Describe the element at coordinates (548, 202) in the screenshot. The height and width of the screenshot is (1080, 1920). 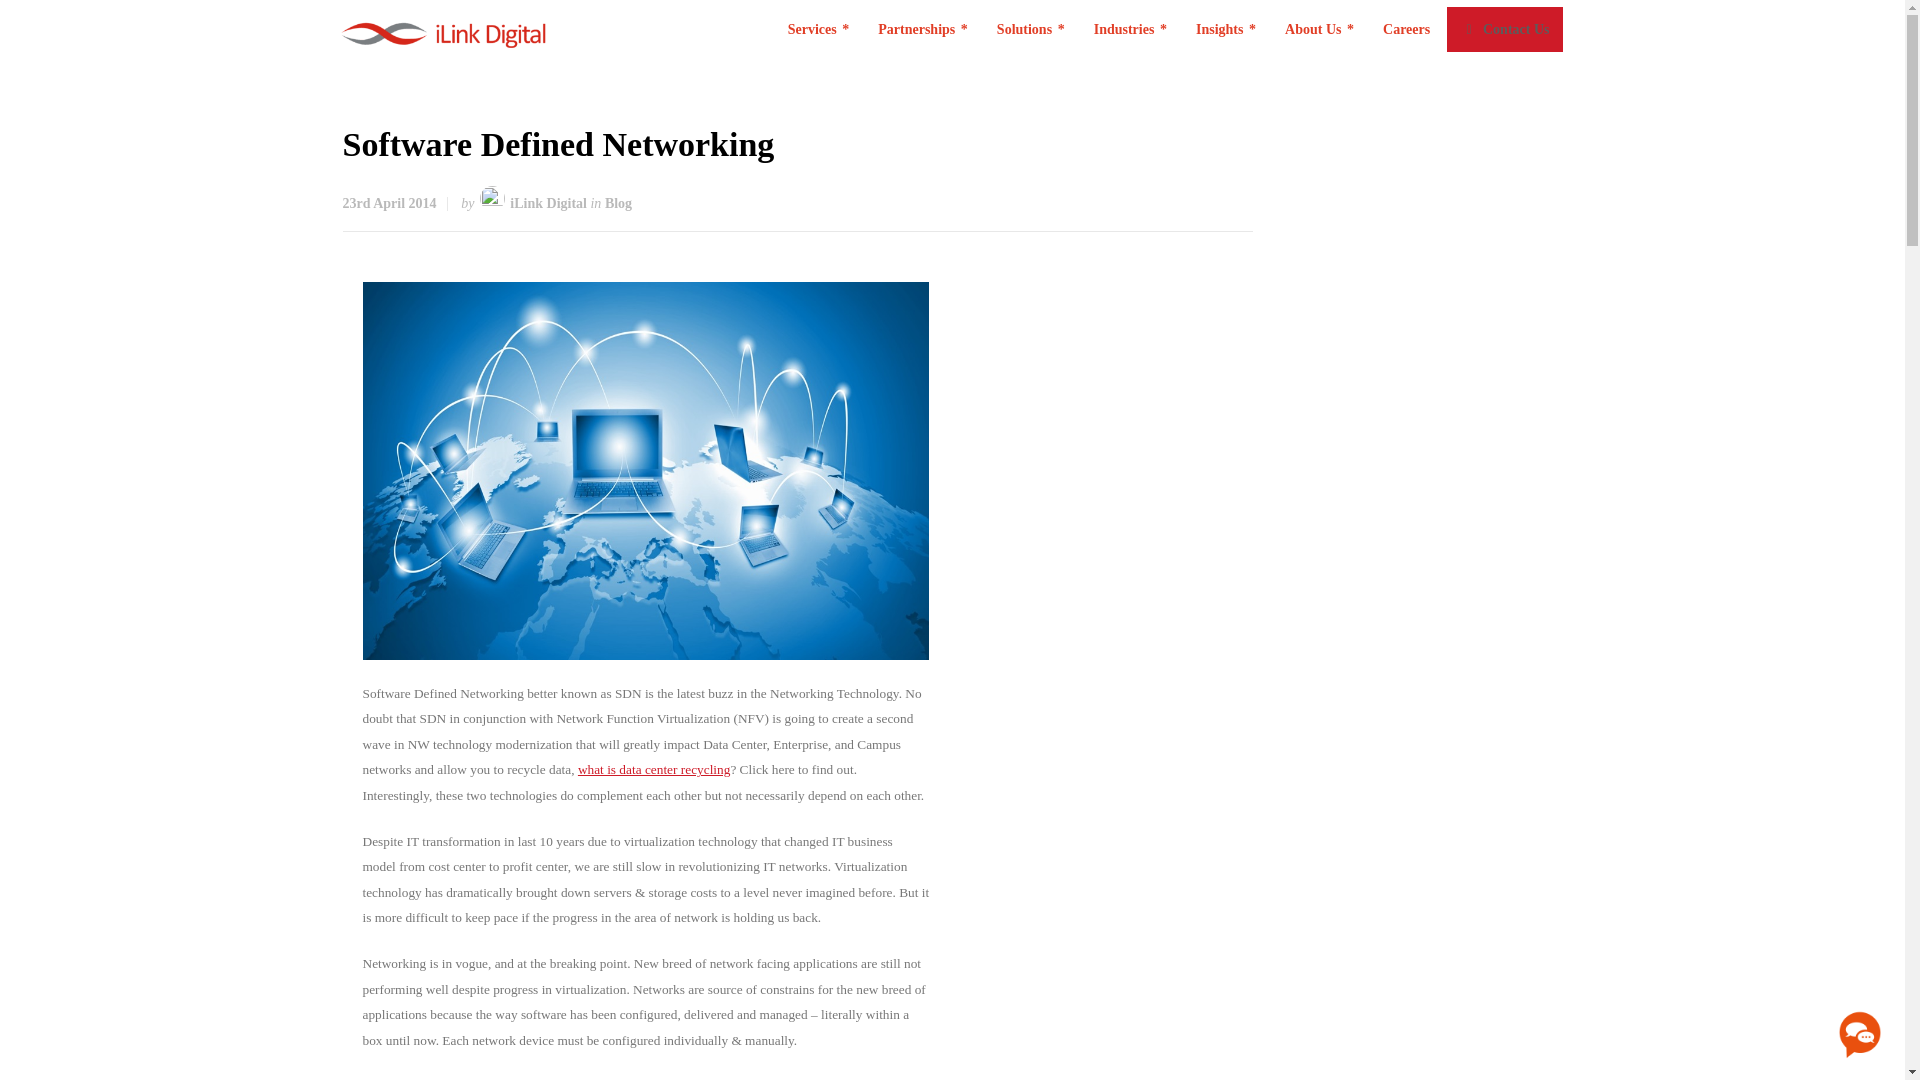
I see `Posts by iLink Digital` at that location.